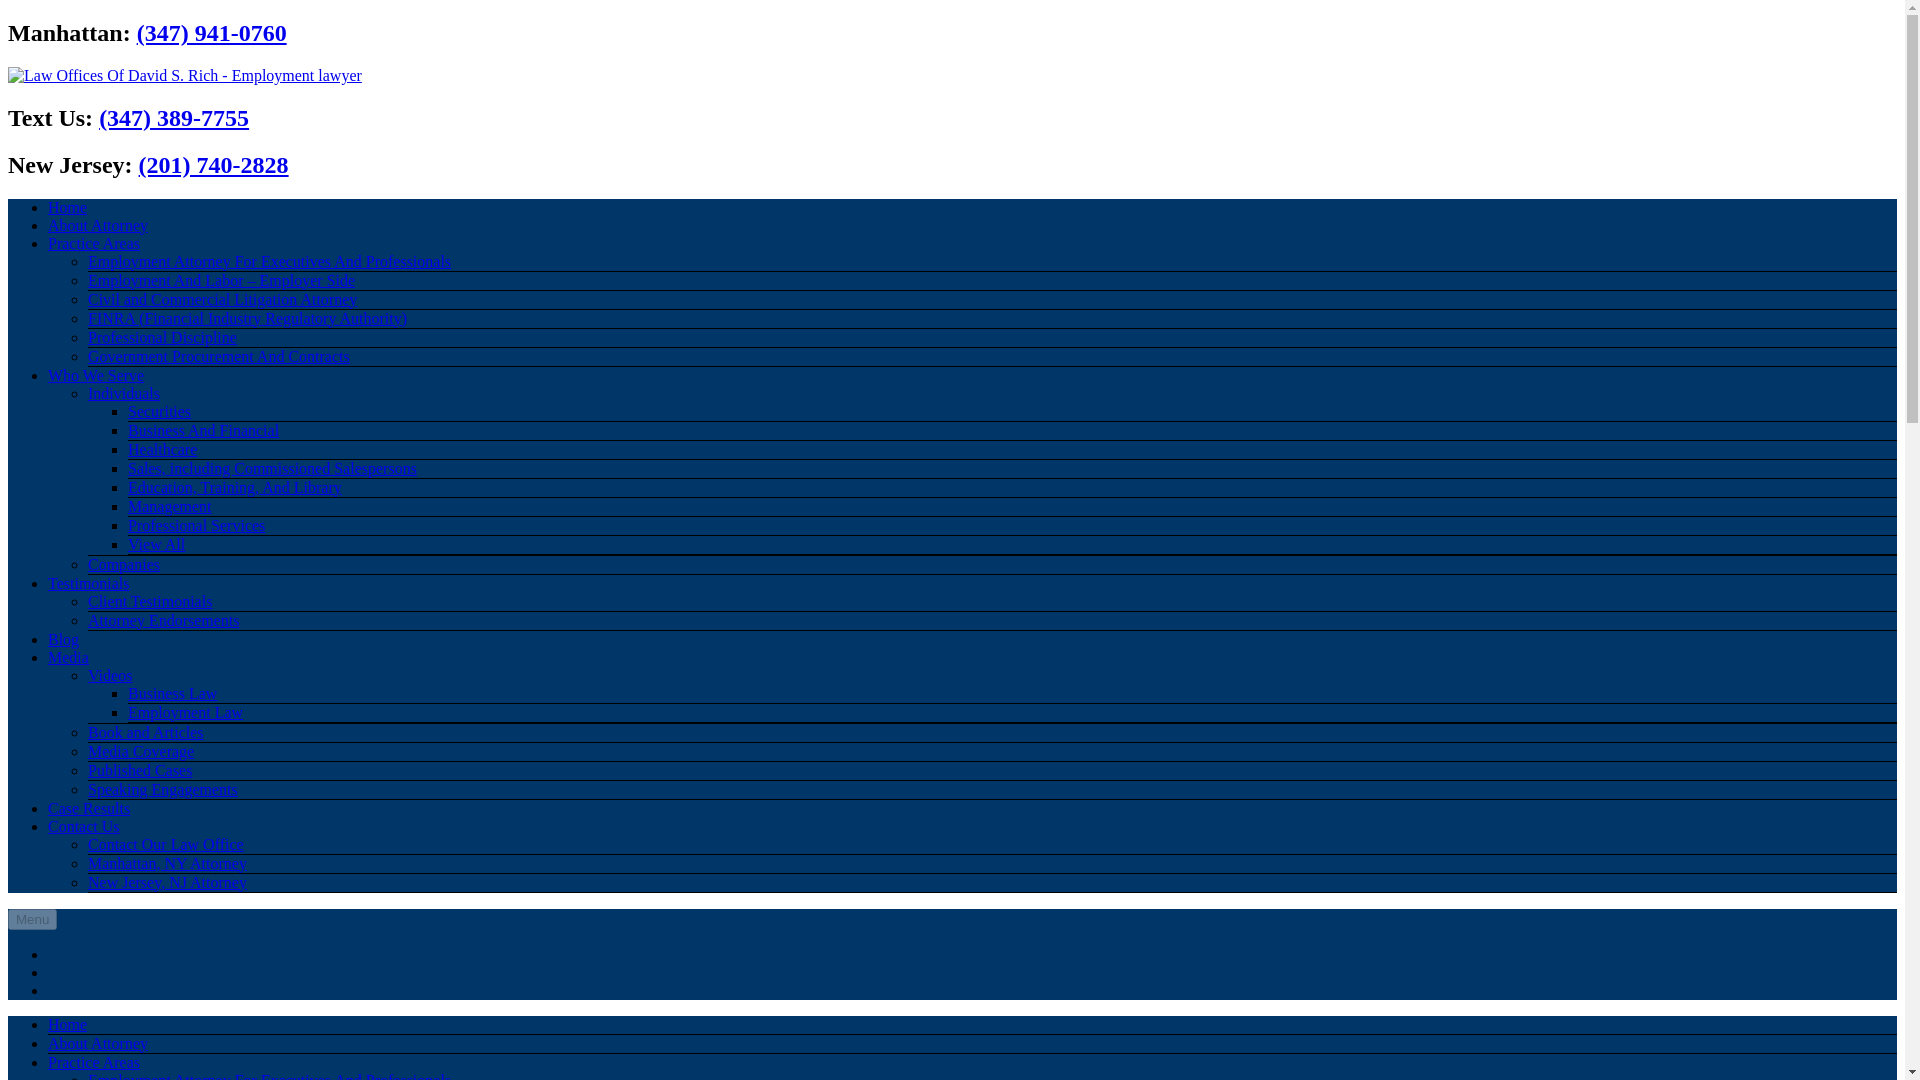 Image resolution: width=1920 pixels, height=1080 pixels. What do you see at coordinates (234, 487) in the screenshot?
I see `Education, Training, And Library` at bounding box center [234, 487].